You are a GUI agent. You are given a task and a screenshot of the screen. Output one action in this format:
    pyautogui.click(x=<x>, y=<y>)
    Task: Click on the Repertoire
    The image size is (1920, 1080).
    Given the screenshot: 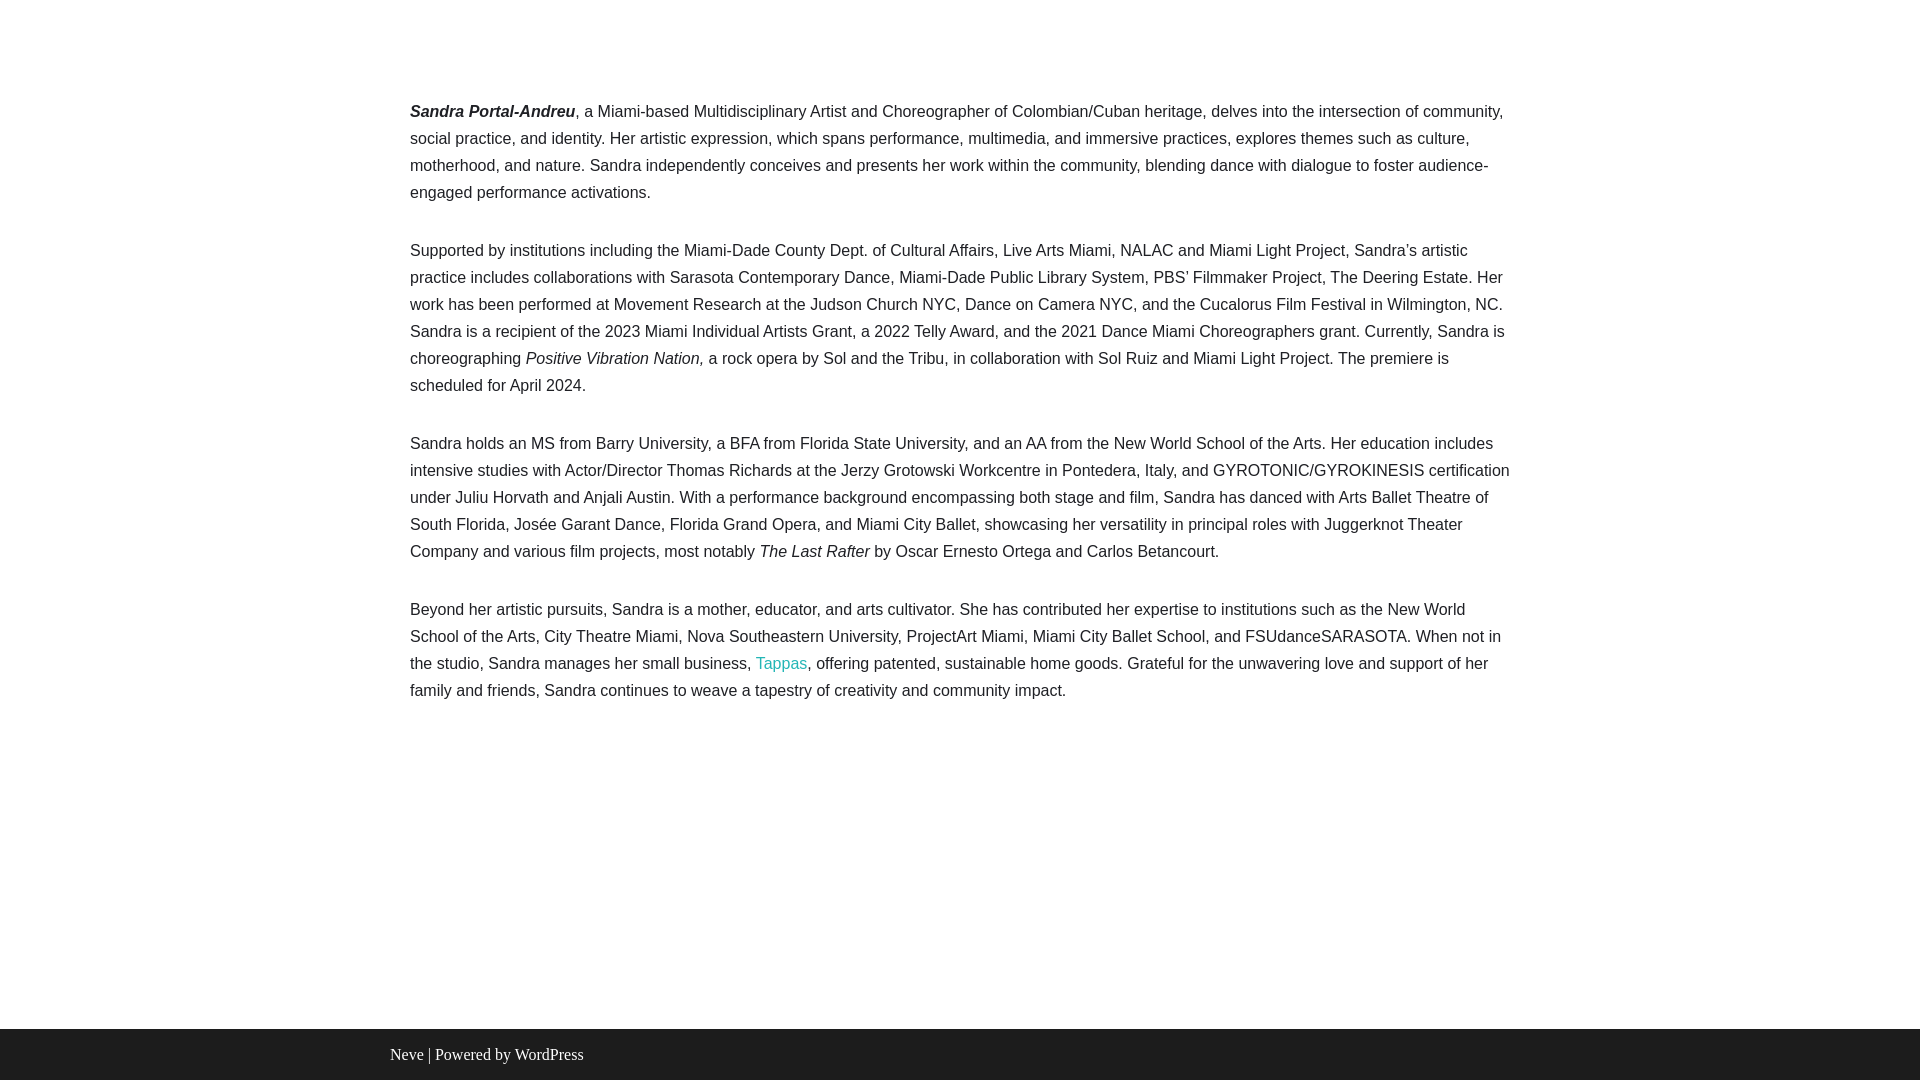 What is the action you would take?
    pyautogui.click(x=1050, y=38)
    